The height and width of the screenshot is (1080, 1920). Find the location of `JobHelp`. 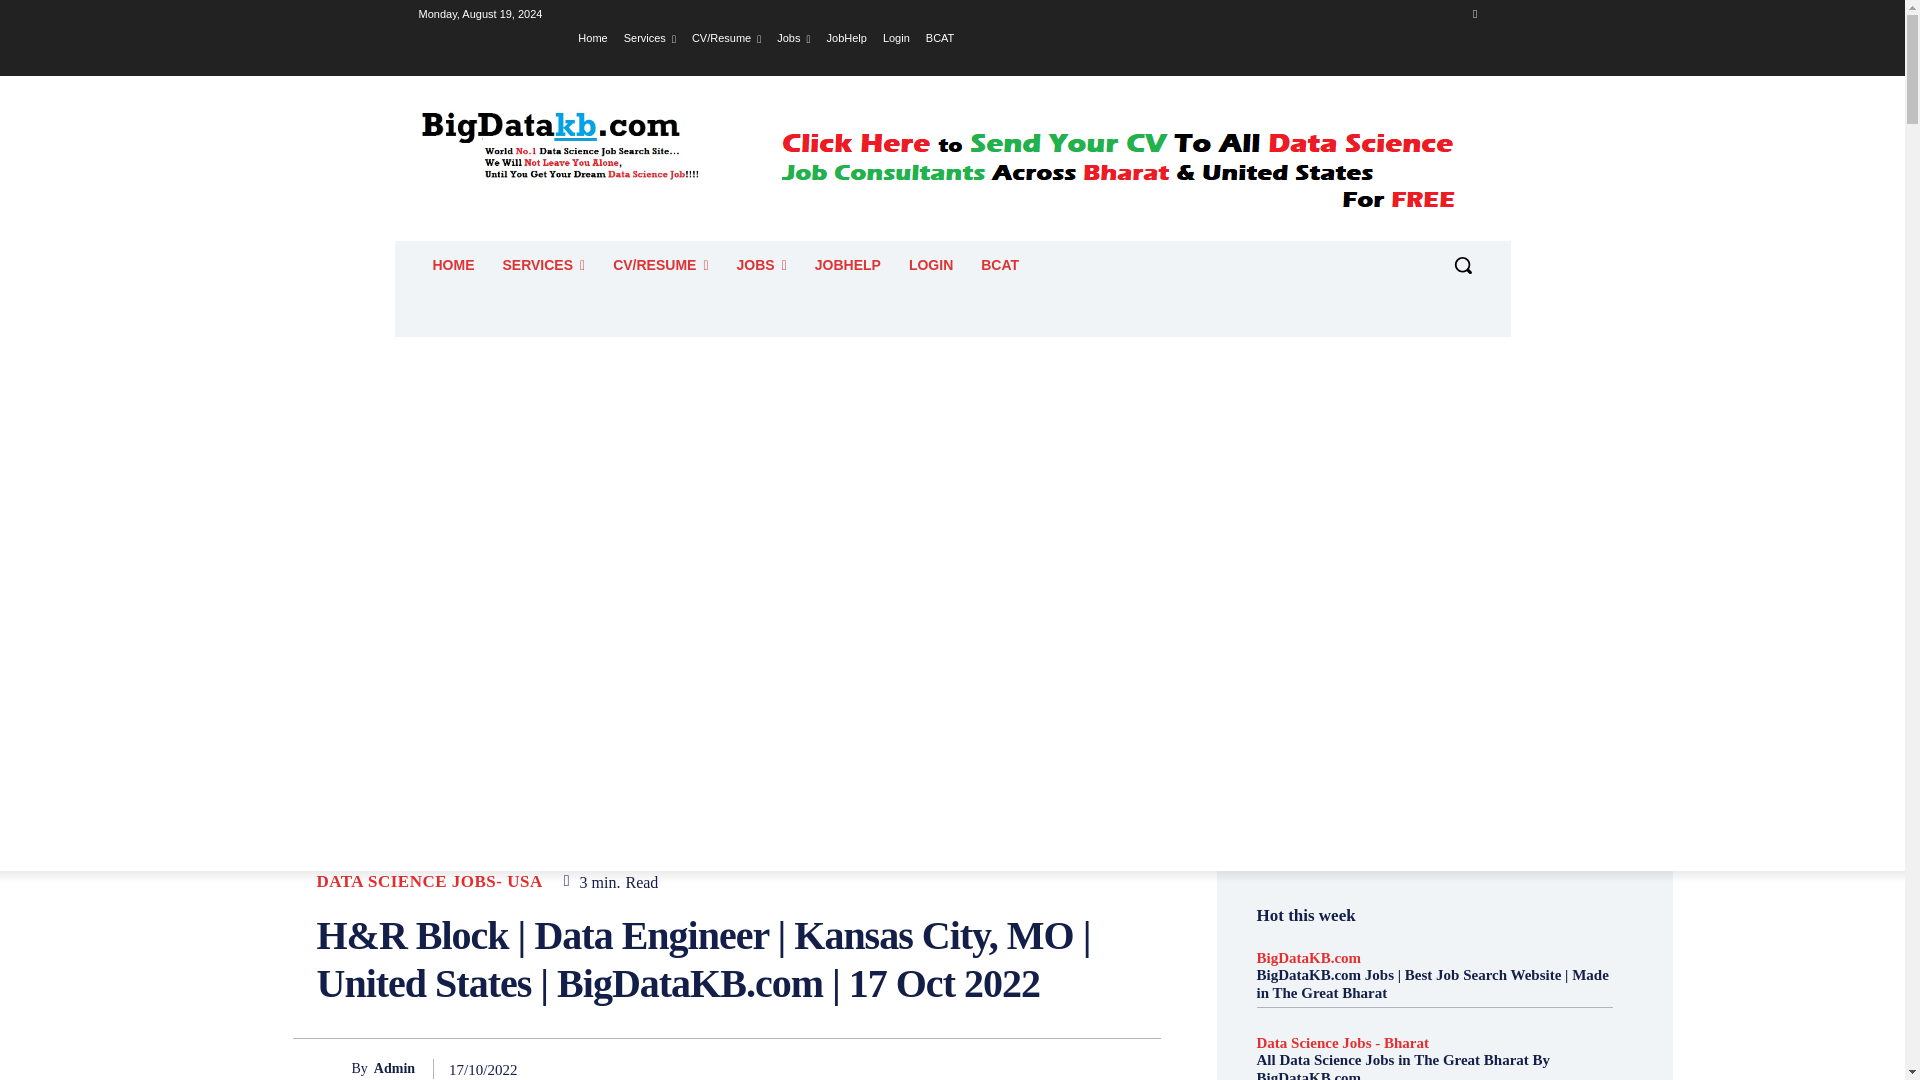

JobHelp is located at coordinates (847, 37).